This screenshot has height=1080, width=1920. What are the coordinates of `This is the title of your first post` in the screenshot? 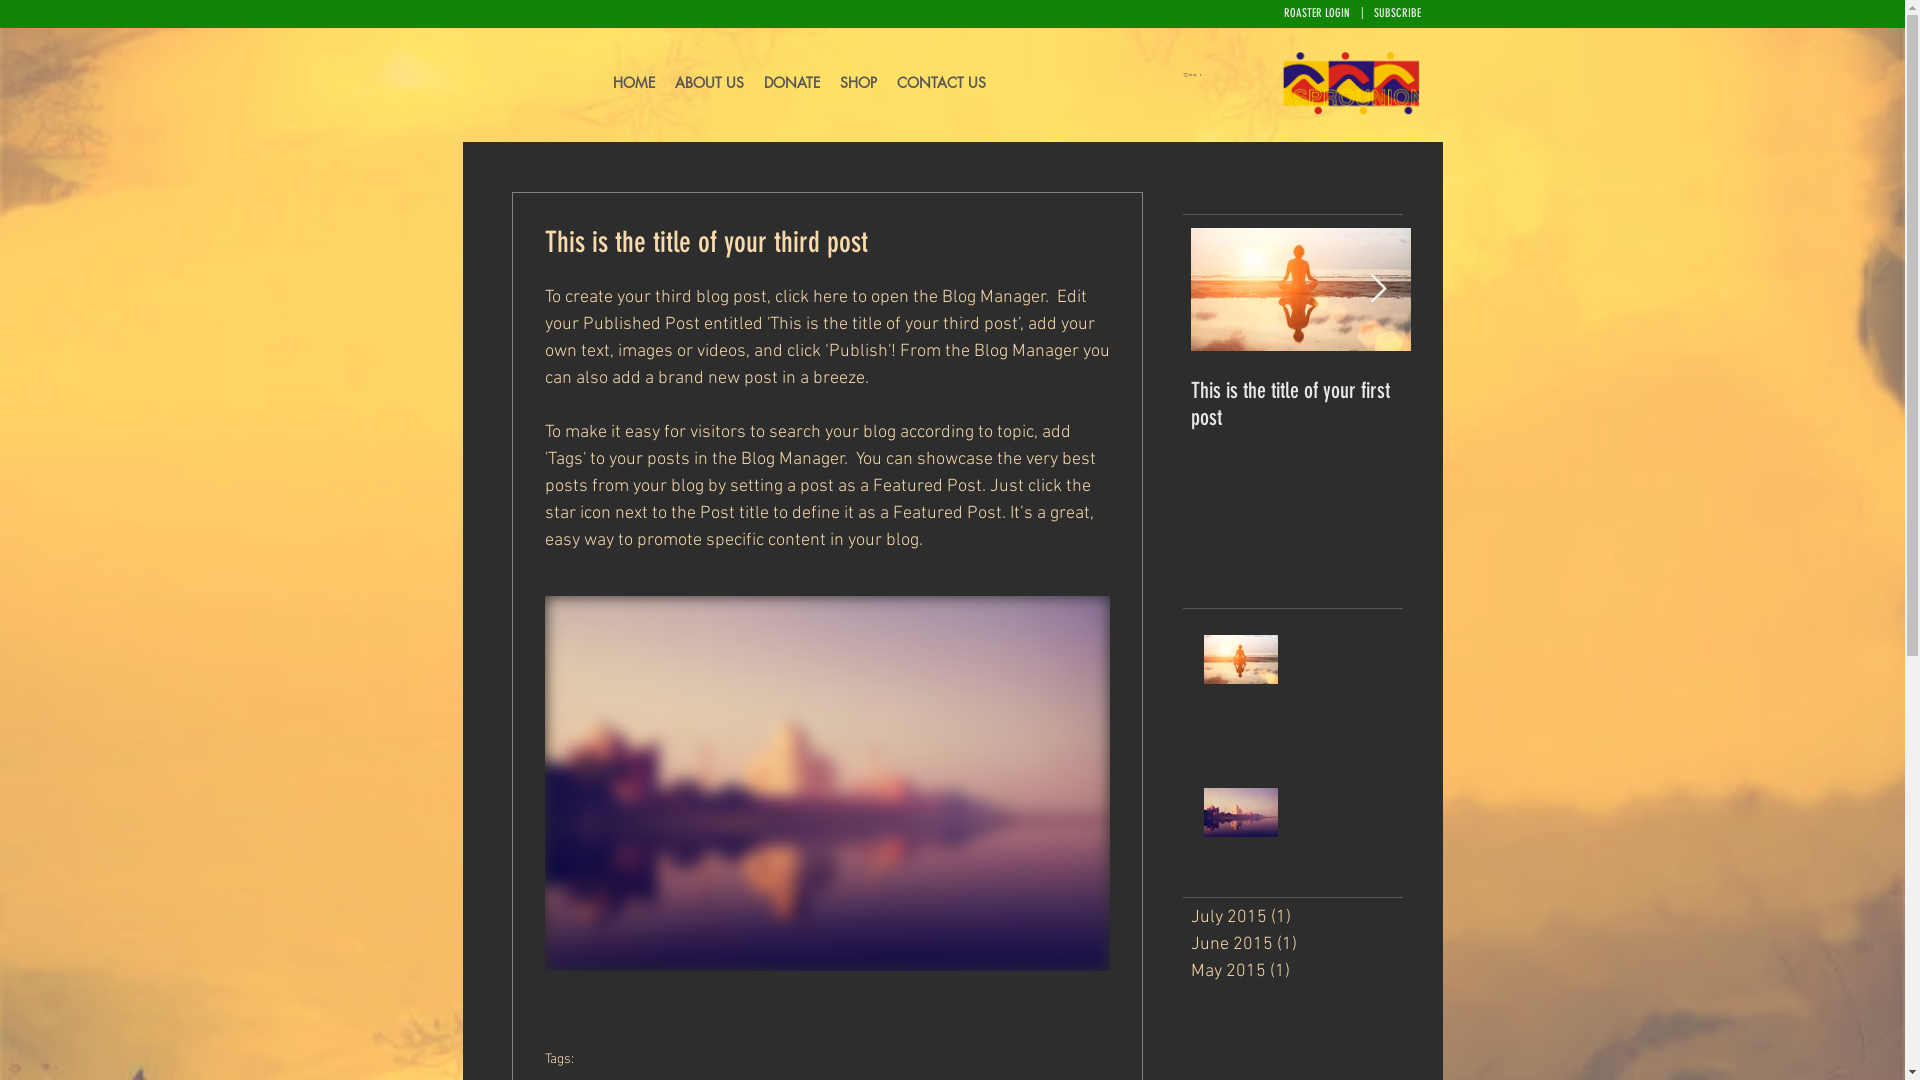 It's located at (1344, 676).